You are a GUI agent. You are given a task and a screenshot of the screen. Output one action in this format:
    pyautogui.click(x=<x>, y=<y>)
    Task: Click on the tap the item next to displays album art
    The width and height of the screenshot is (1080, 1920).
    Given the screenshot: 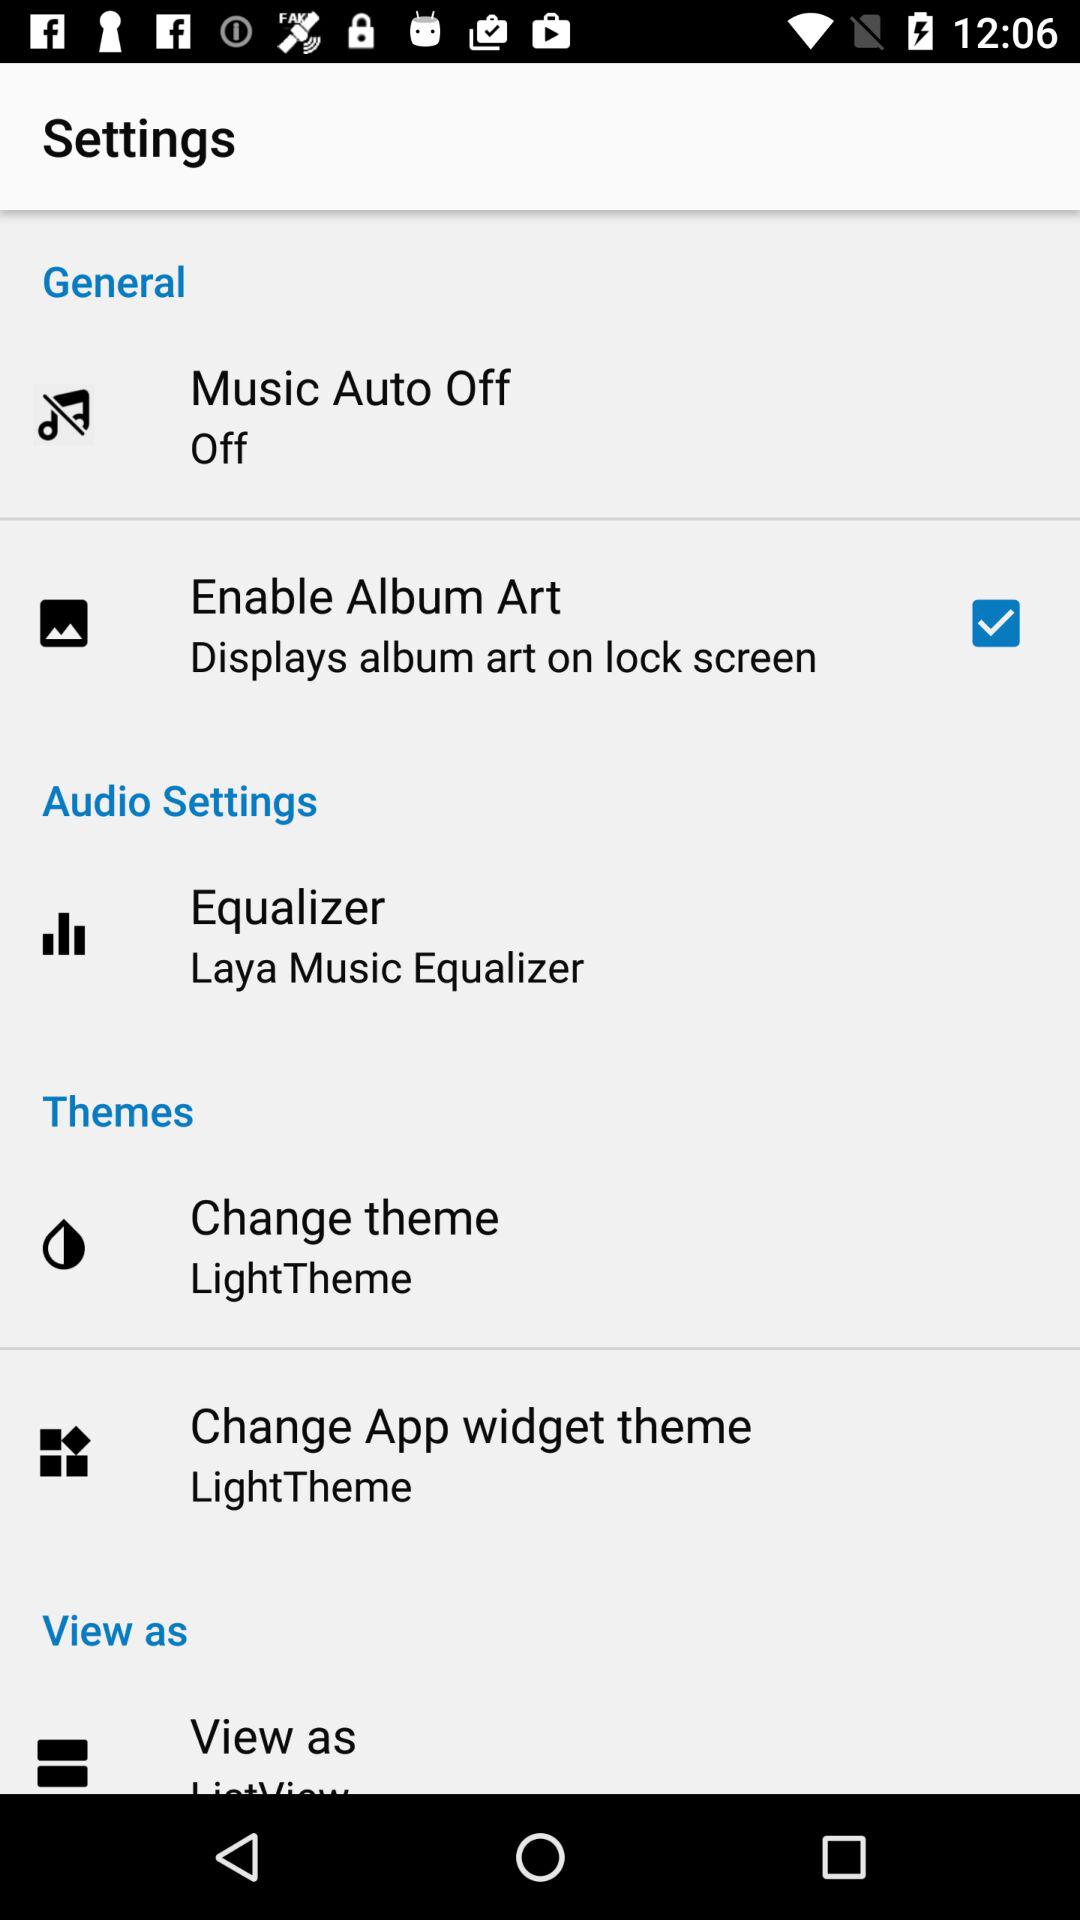 What is the action you would take?
    pyautogui.click(x=996, y=623)
    